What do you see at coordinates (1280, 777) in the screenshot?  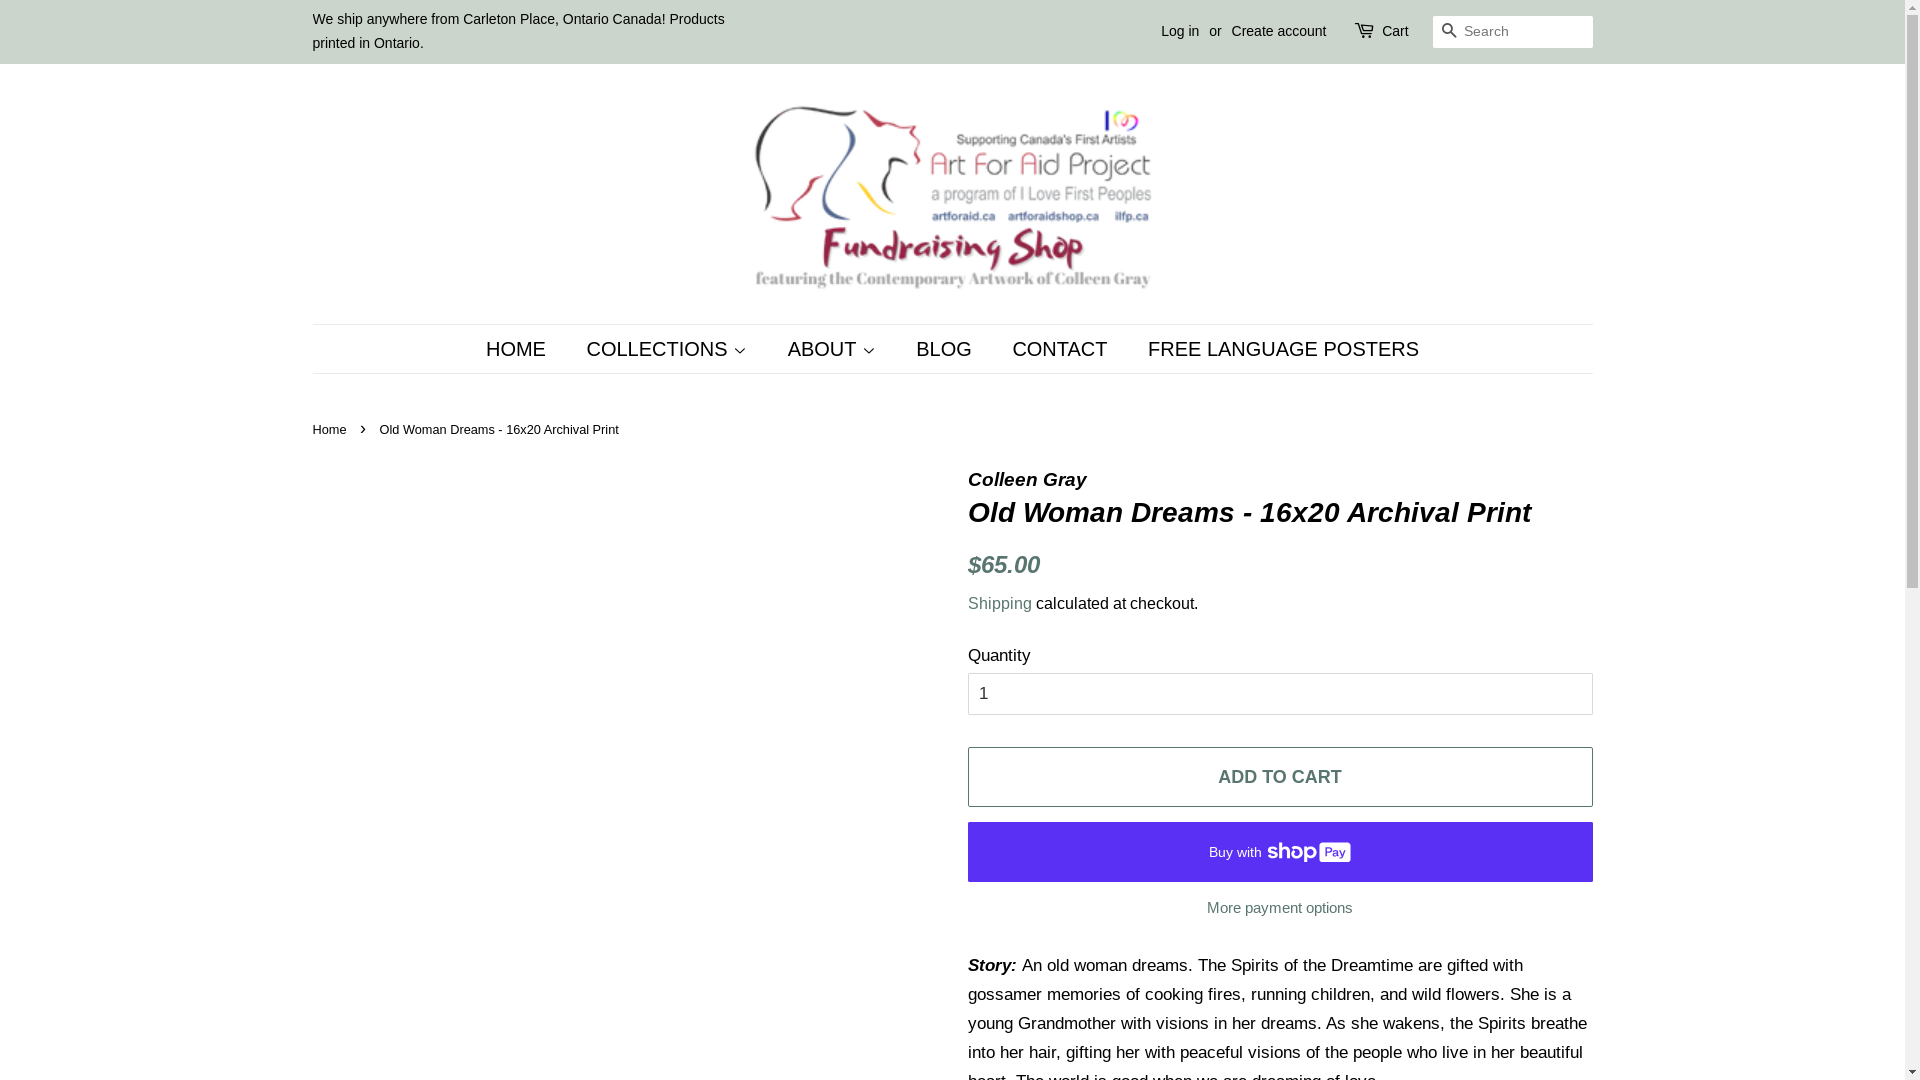 I see `ADD TO CART` at bounding box center [1280, 777].